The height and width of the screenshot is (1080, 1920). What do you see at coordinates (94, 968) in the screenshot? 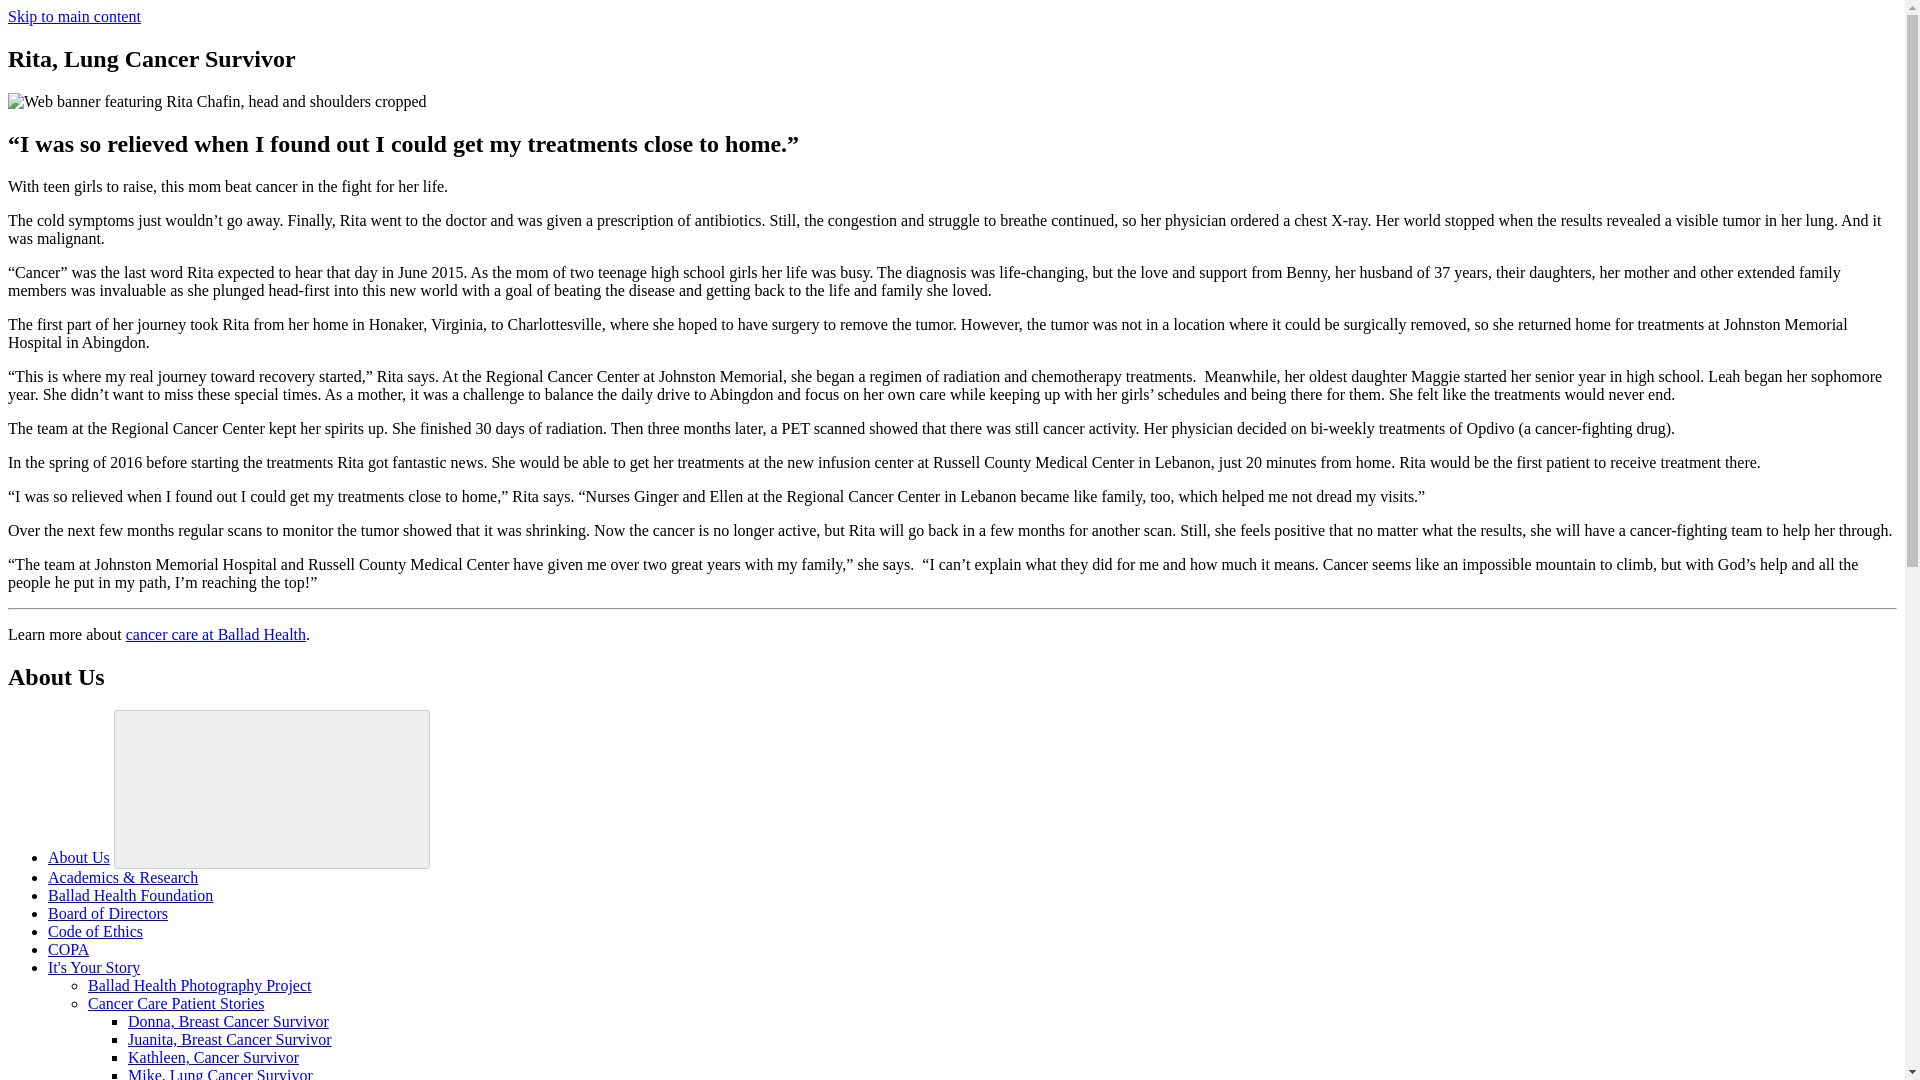
I see `It's Your Story` at bounding box center [94, 968].